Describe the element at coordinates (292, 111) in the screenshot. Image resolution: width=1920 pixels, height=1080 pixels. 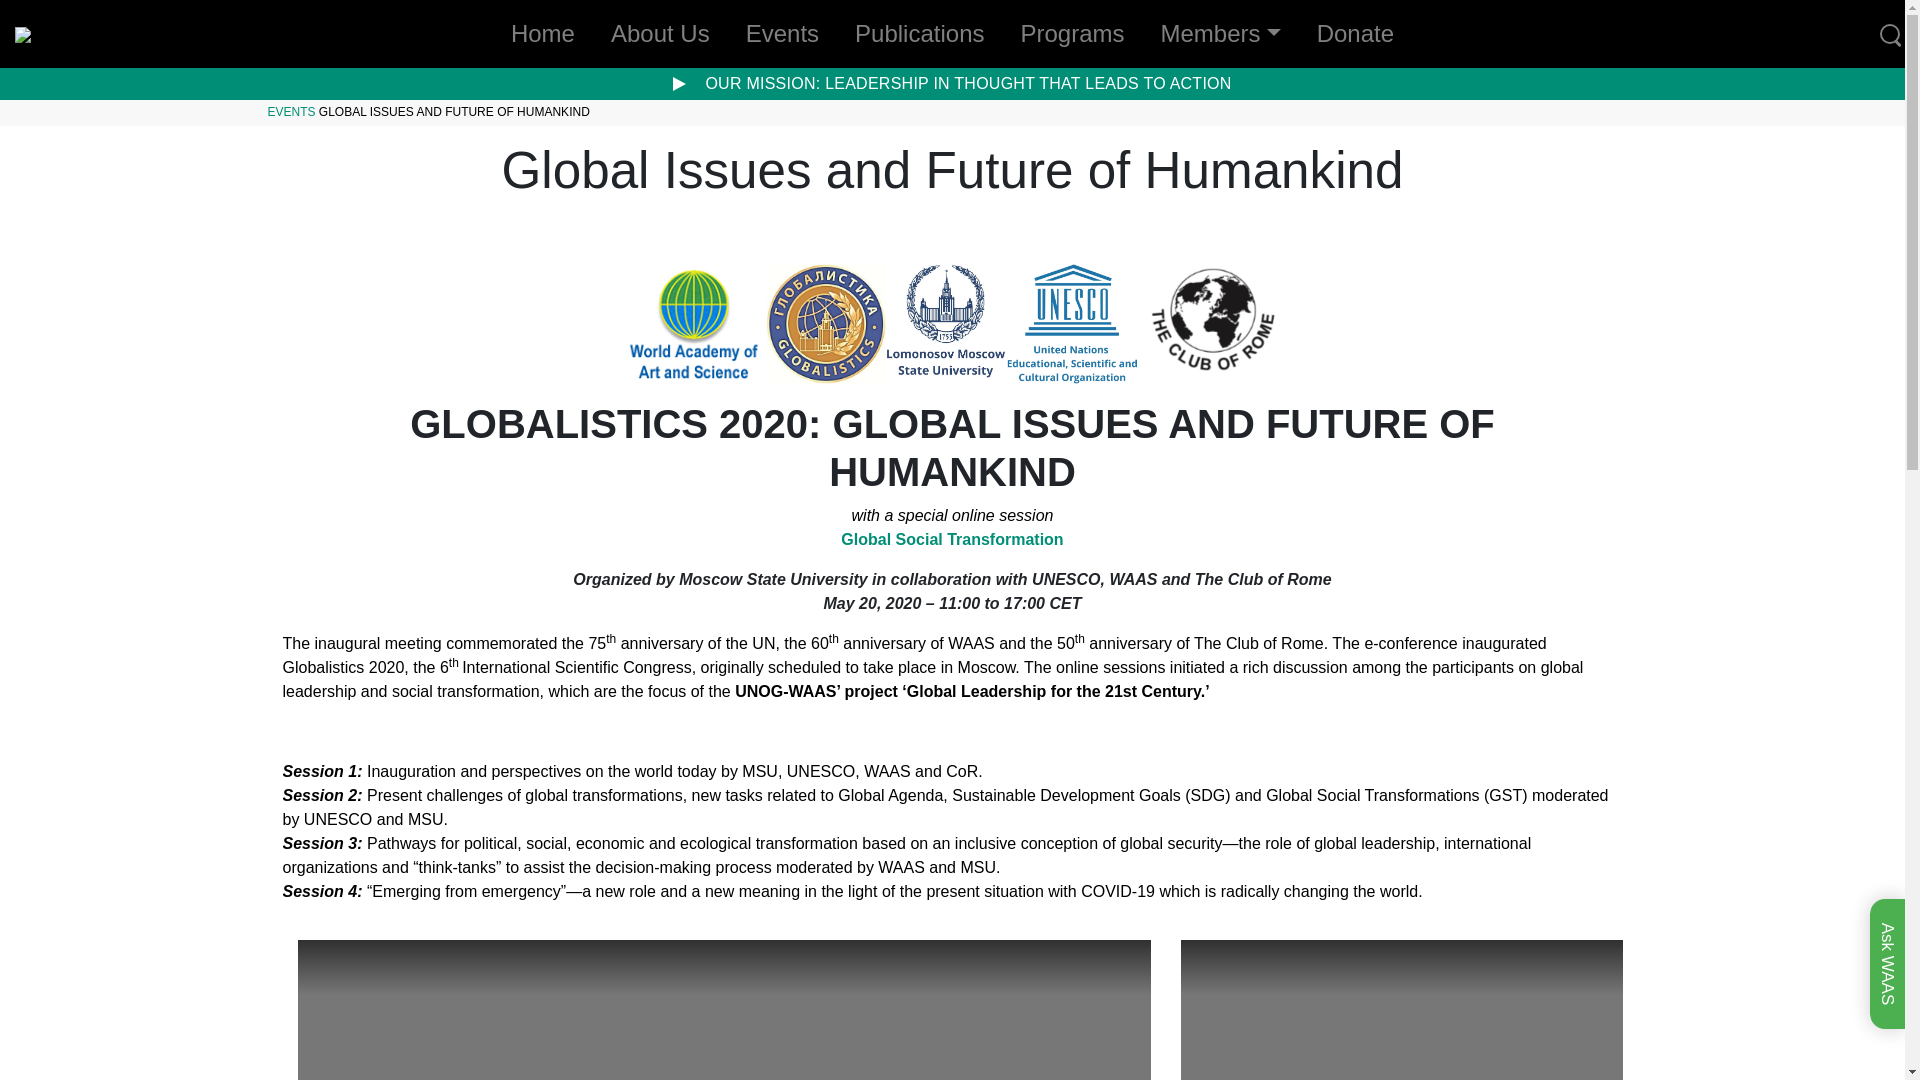
I see `EVENTS` at that location.